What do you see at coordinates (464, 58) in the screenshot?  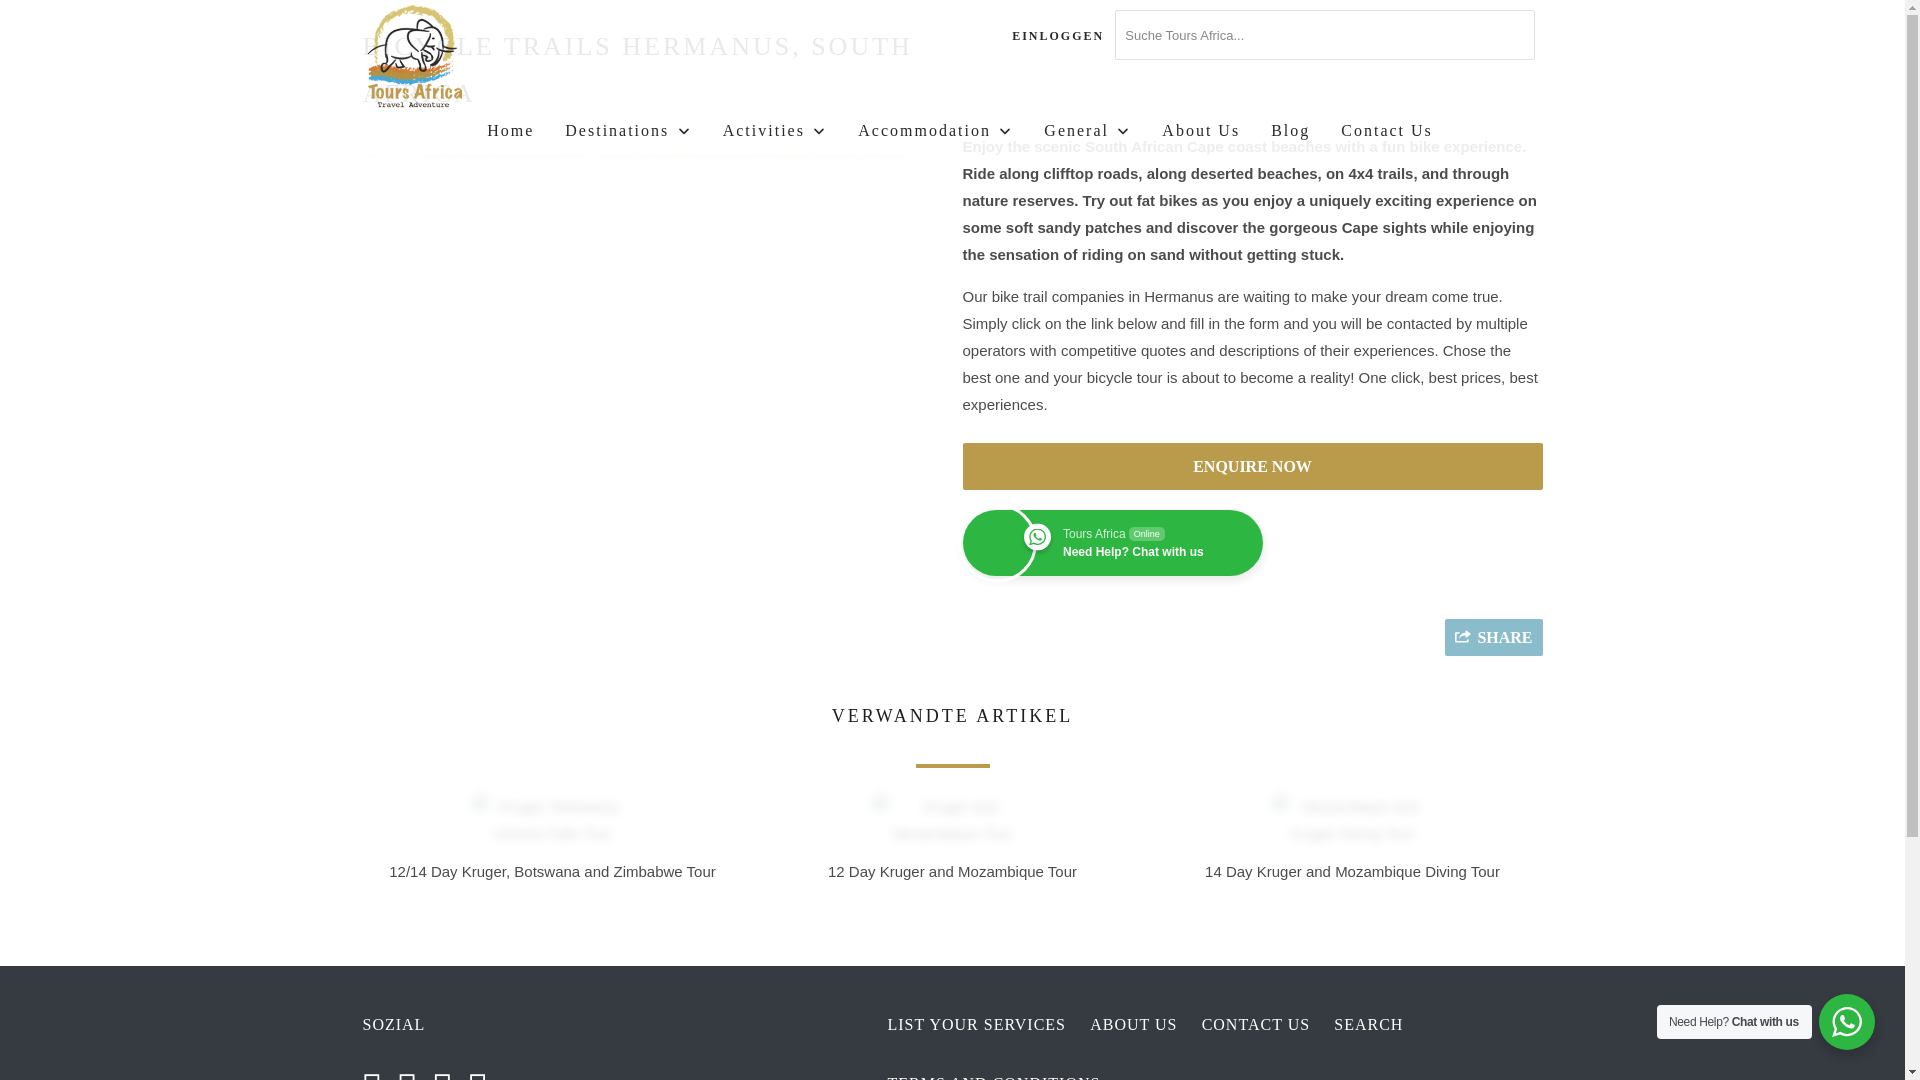 I see `Tours Africa` at bounding box center [464, 58].